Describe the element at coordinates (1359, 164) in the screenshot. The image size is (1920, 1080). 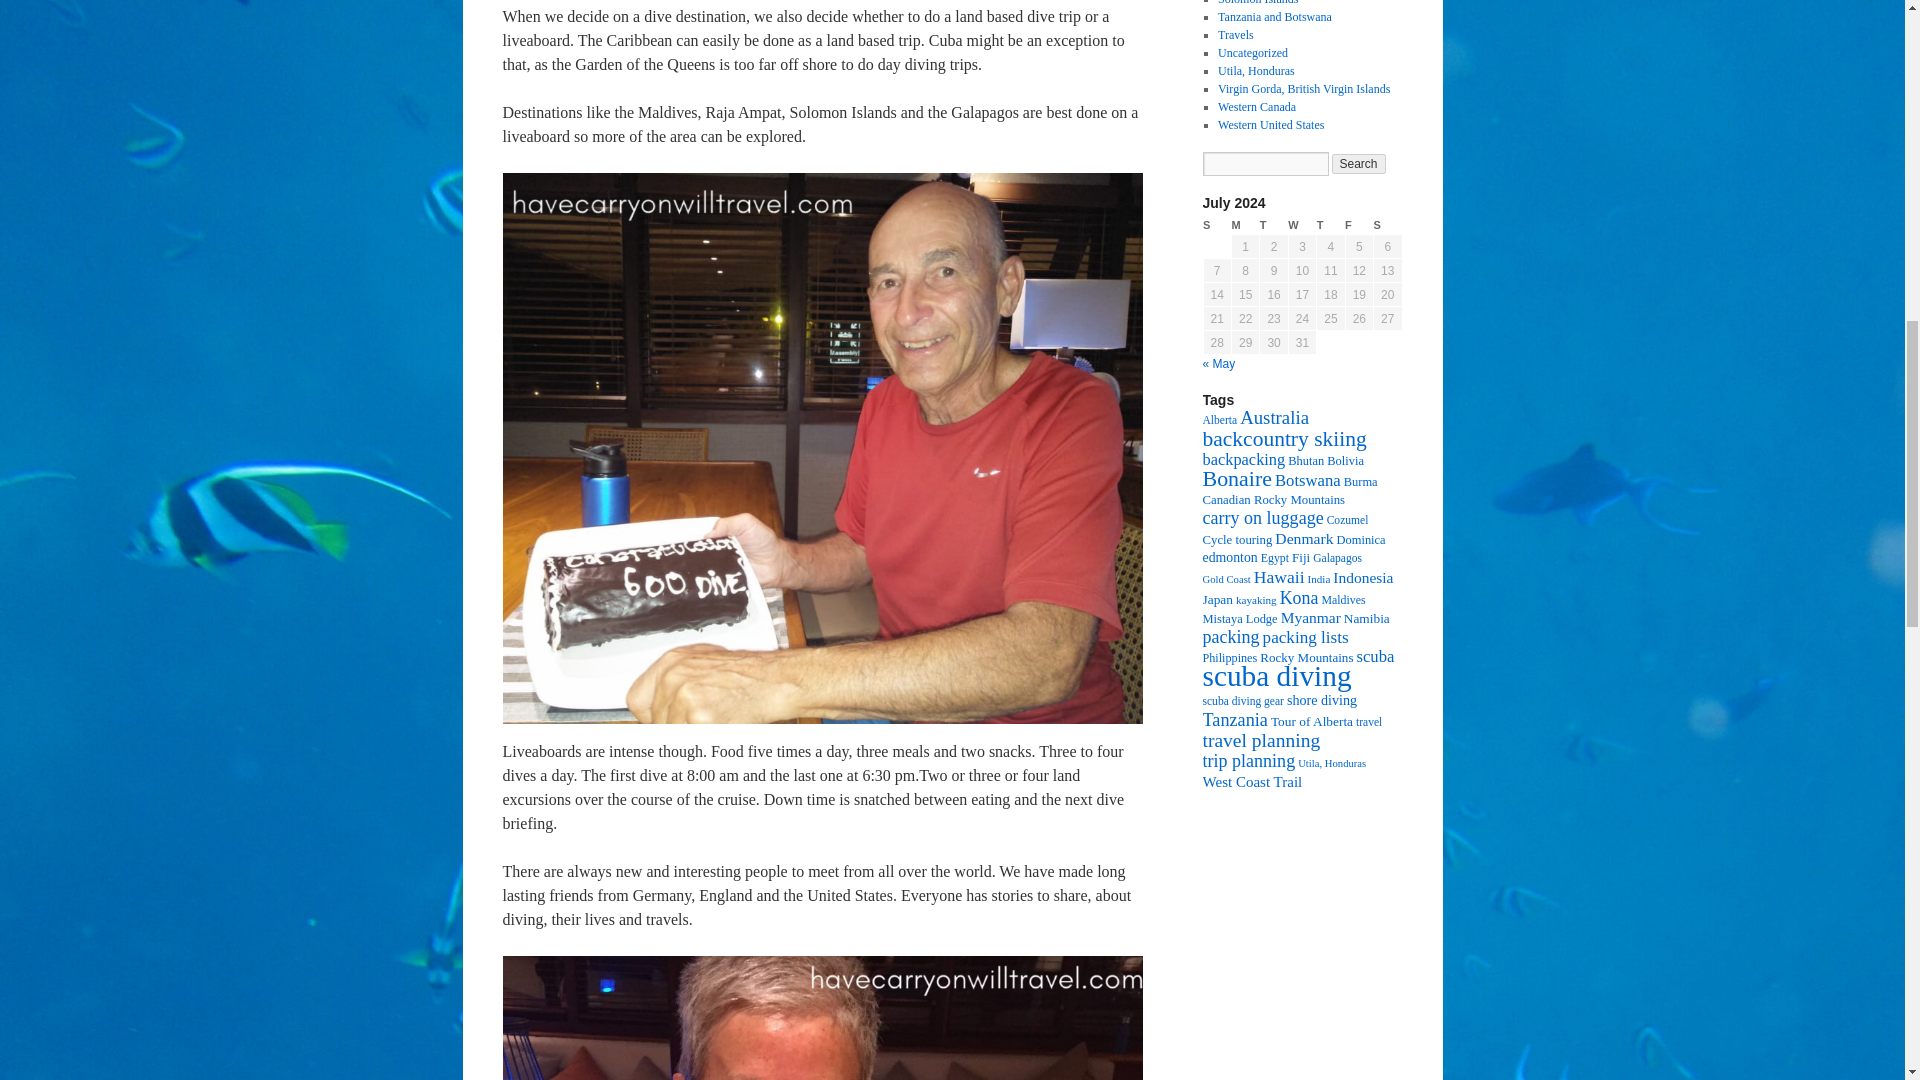
I see `Search` at that location.